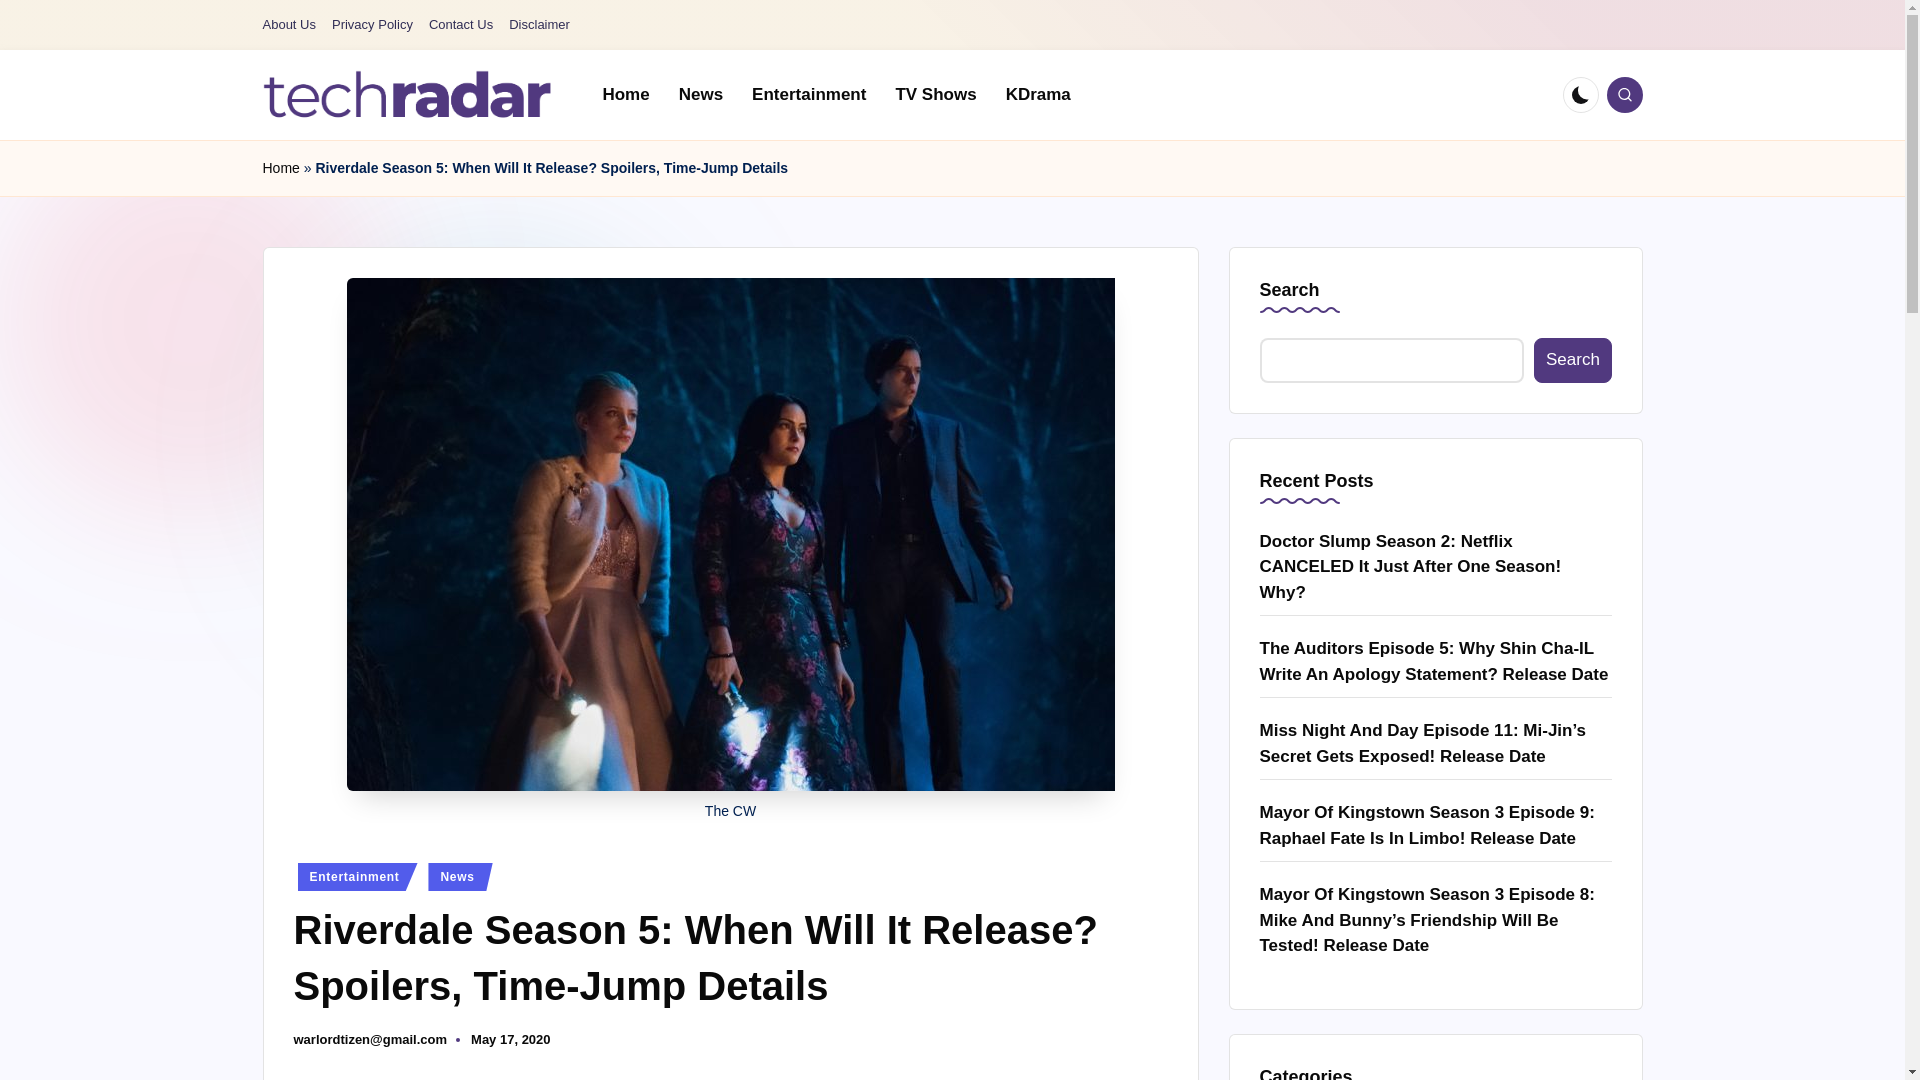  Describe the element at coordinates (280, 168) in the screenshot. I see `Home` at that location.